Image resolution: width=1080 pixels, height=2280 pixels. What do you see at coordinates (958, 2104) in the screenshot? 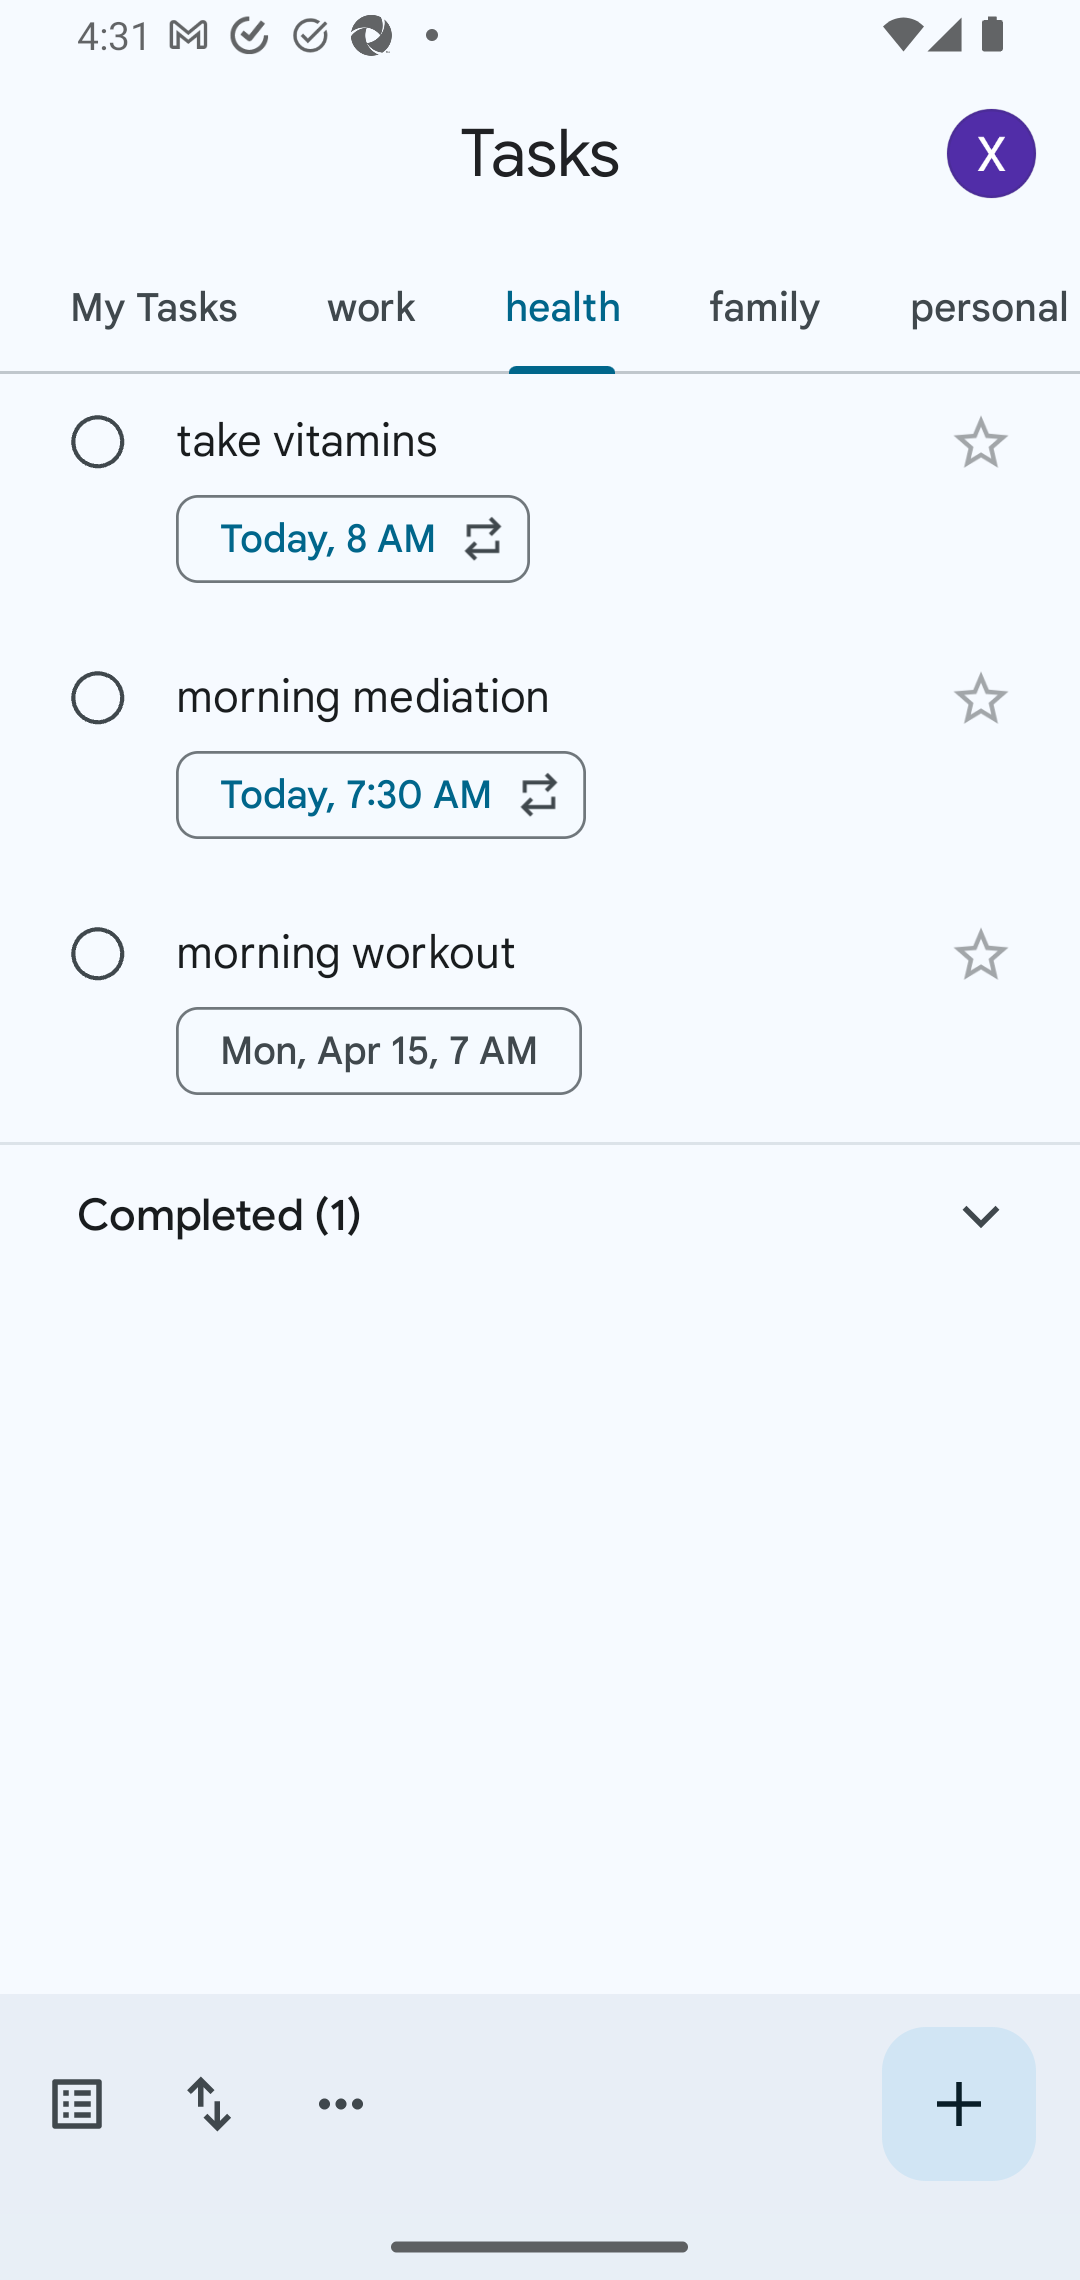
I see `Create new task` at bounding box center [958, 2104].